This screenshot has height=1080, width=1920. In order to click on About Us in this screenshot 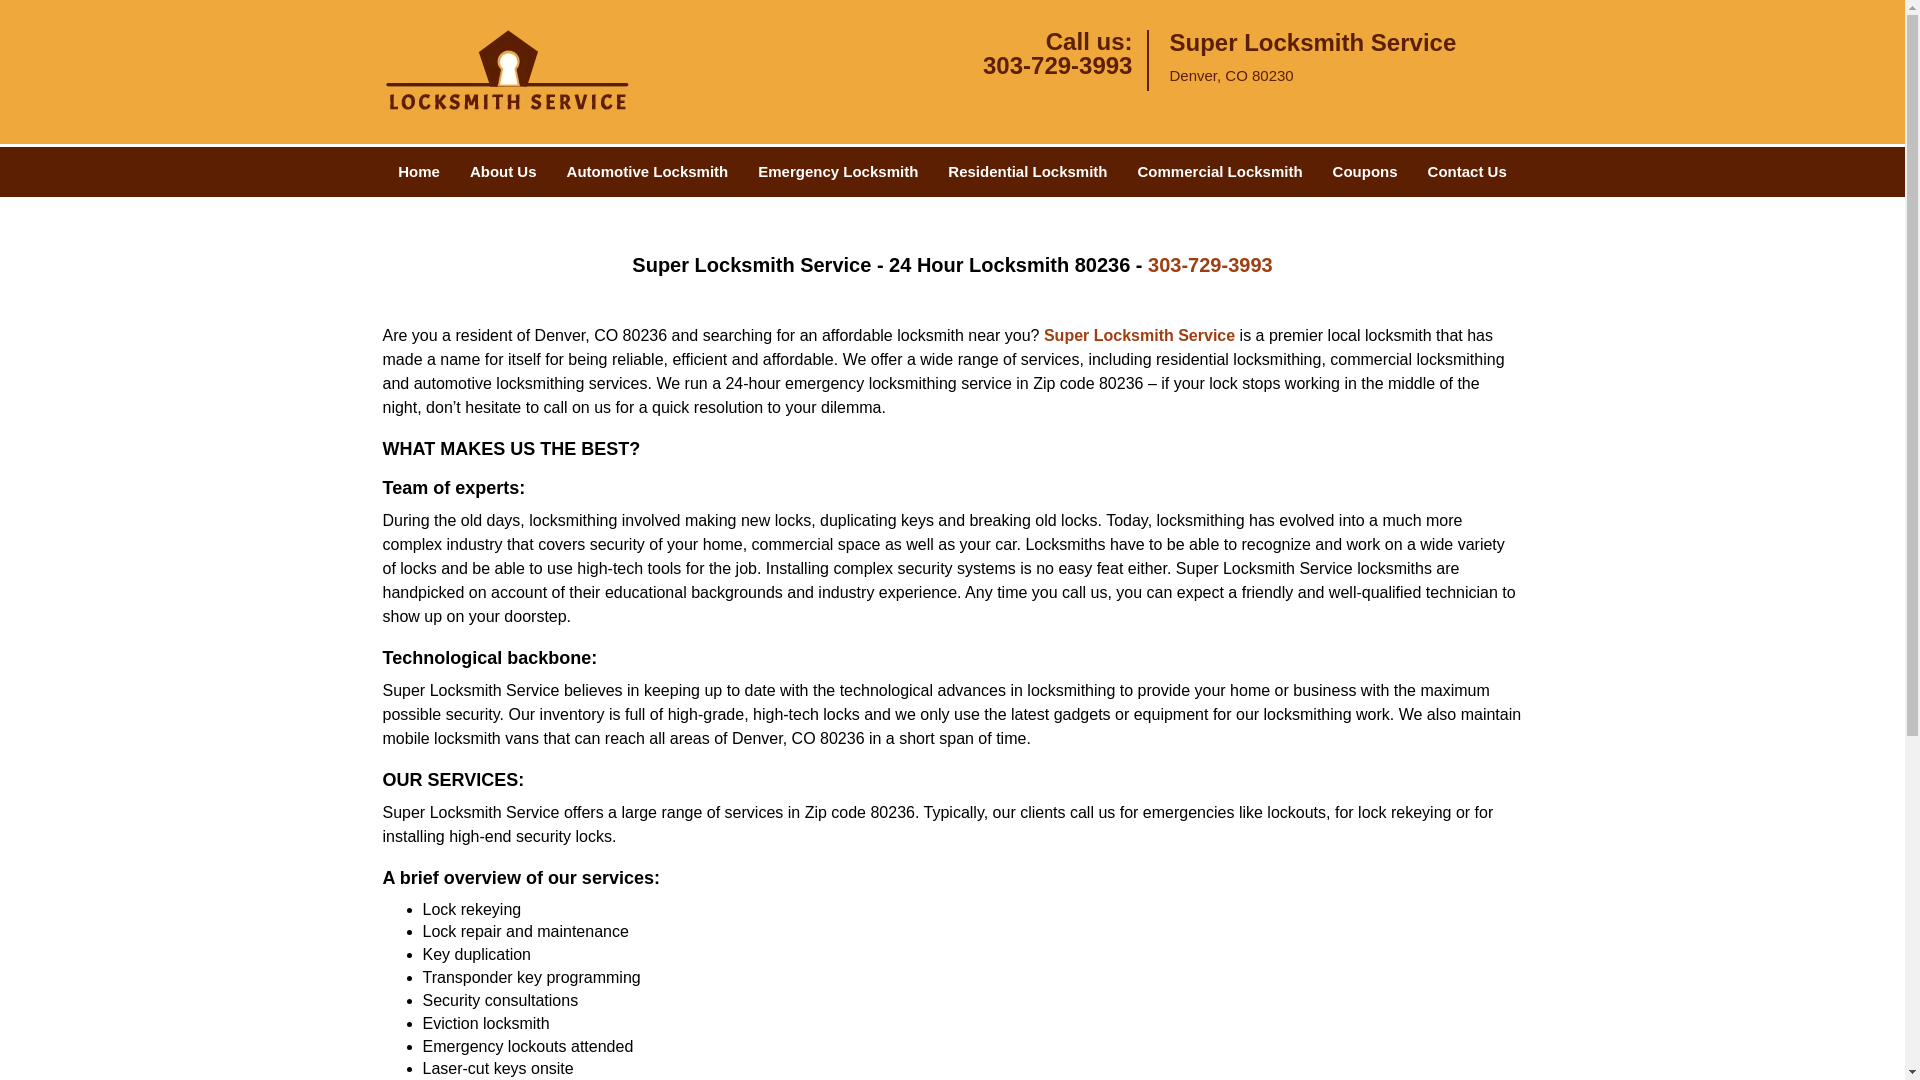, I will do `click(504, 171)`.